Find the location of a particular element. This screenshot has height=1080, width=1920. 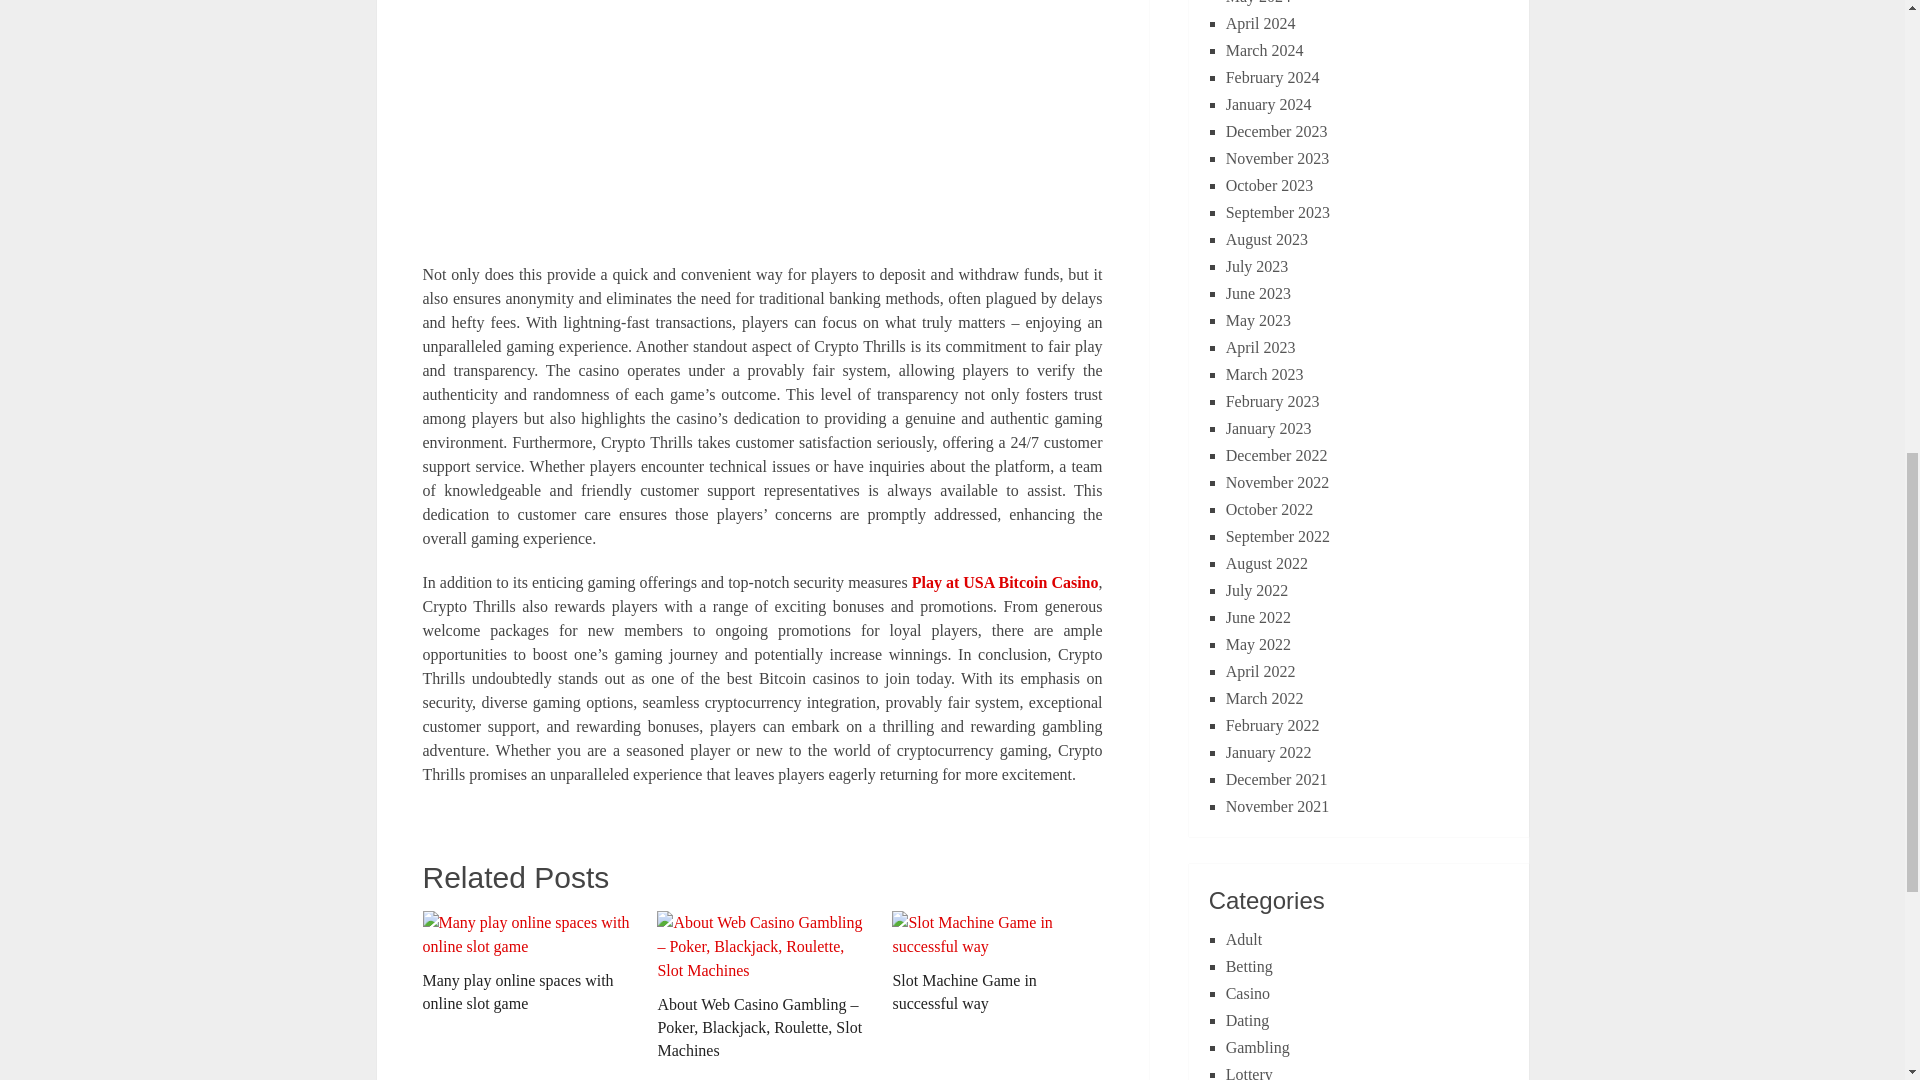

Play at USA Bitcoin Casino is located at coordinates (1005, 582).